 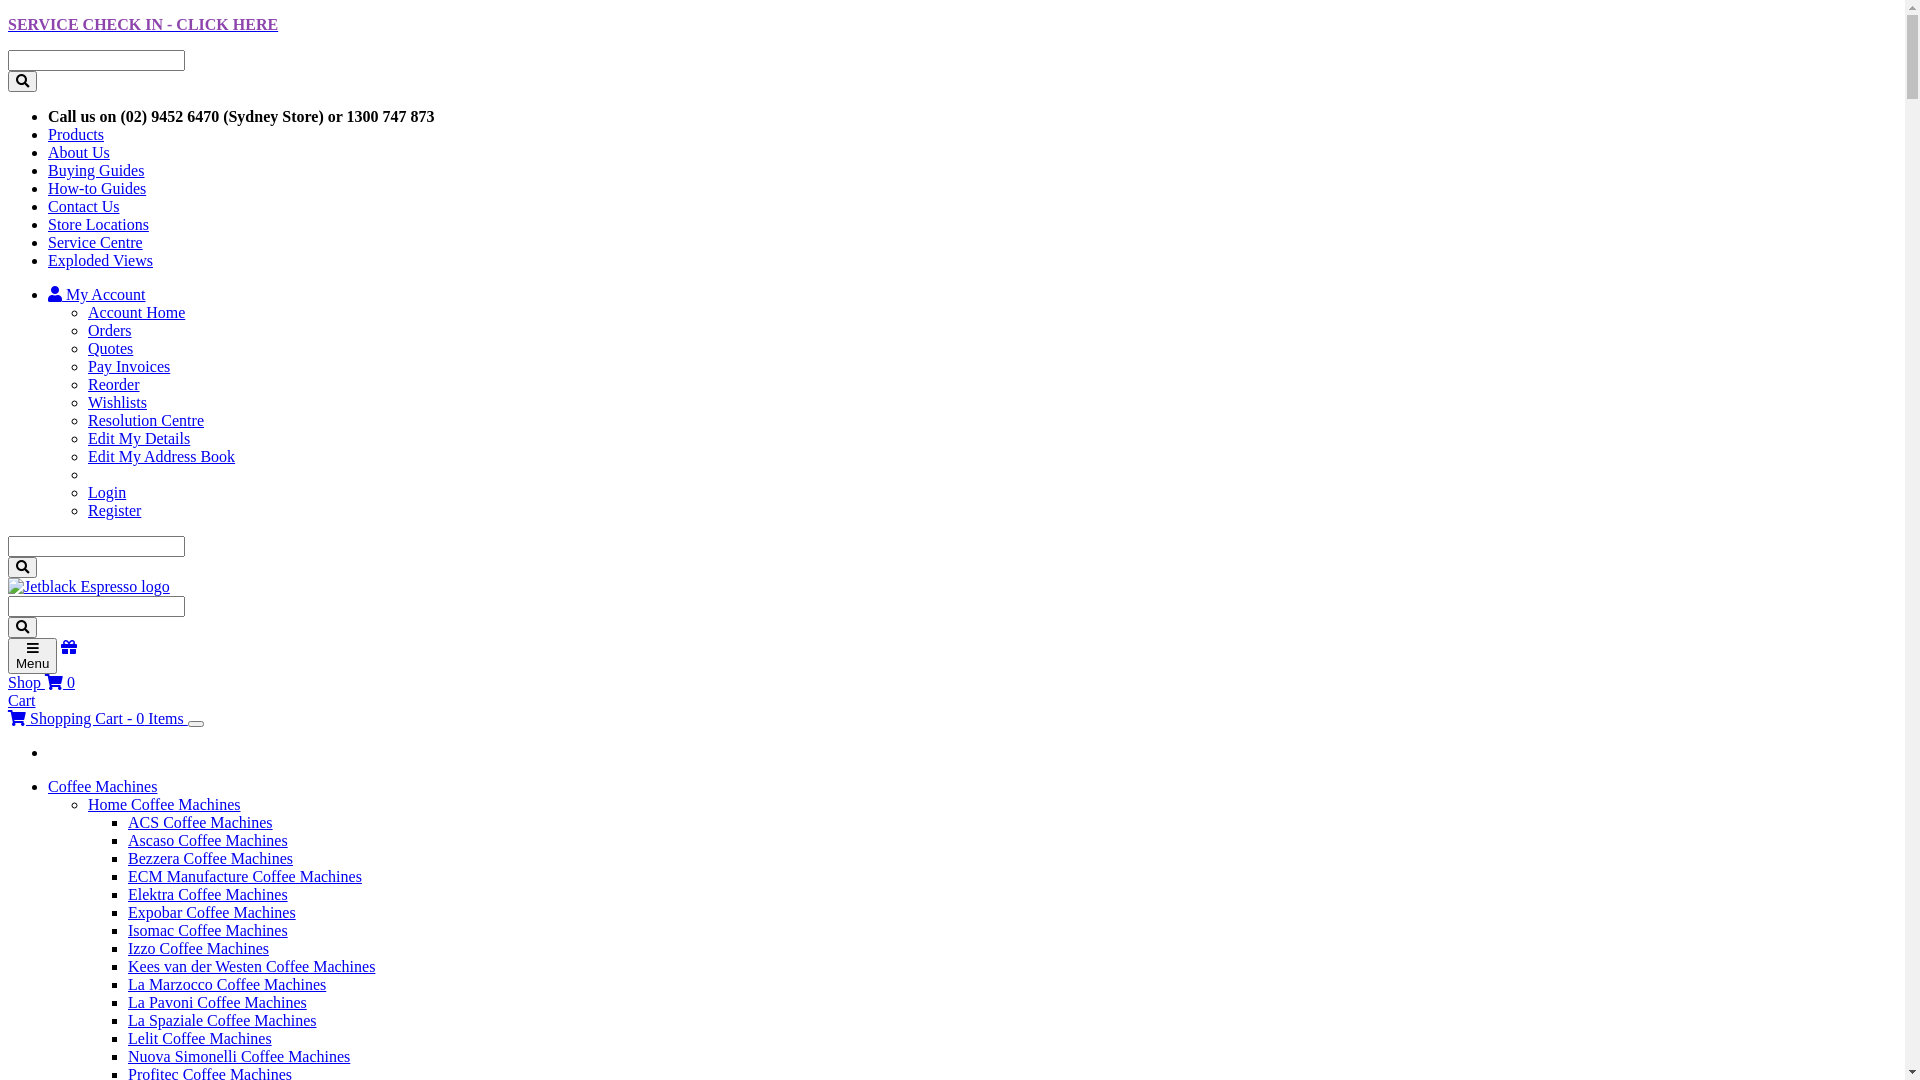 I want to click on Orders, so click(x=110, y=330).